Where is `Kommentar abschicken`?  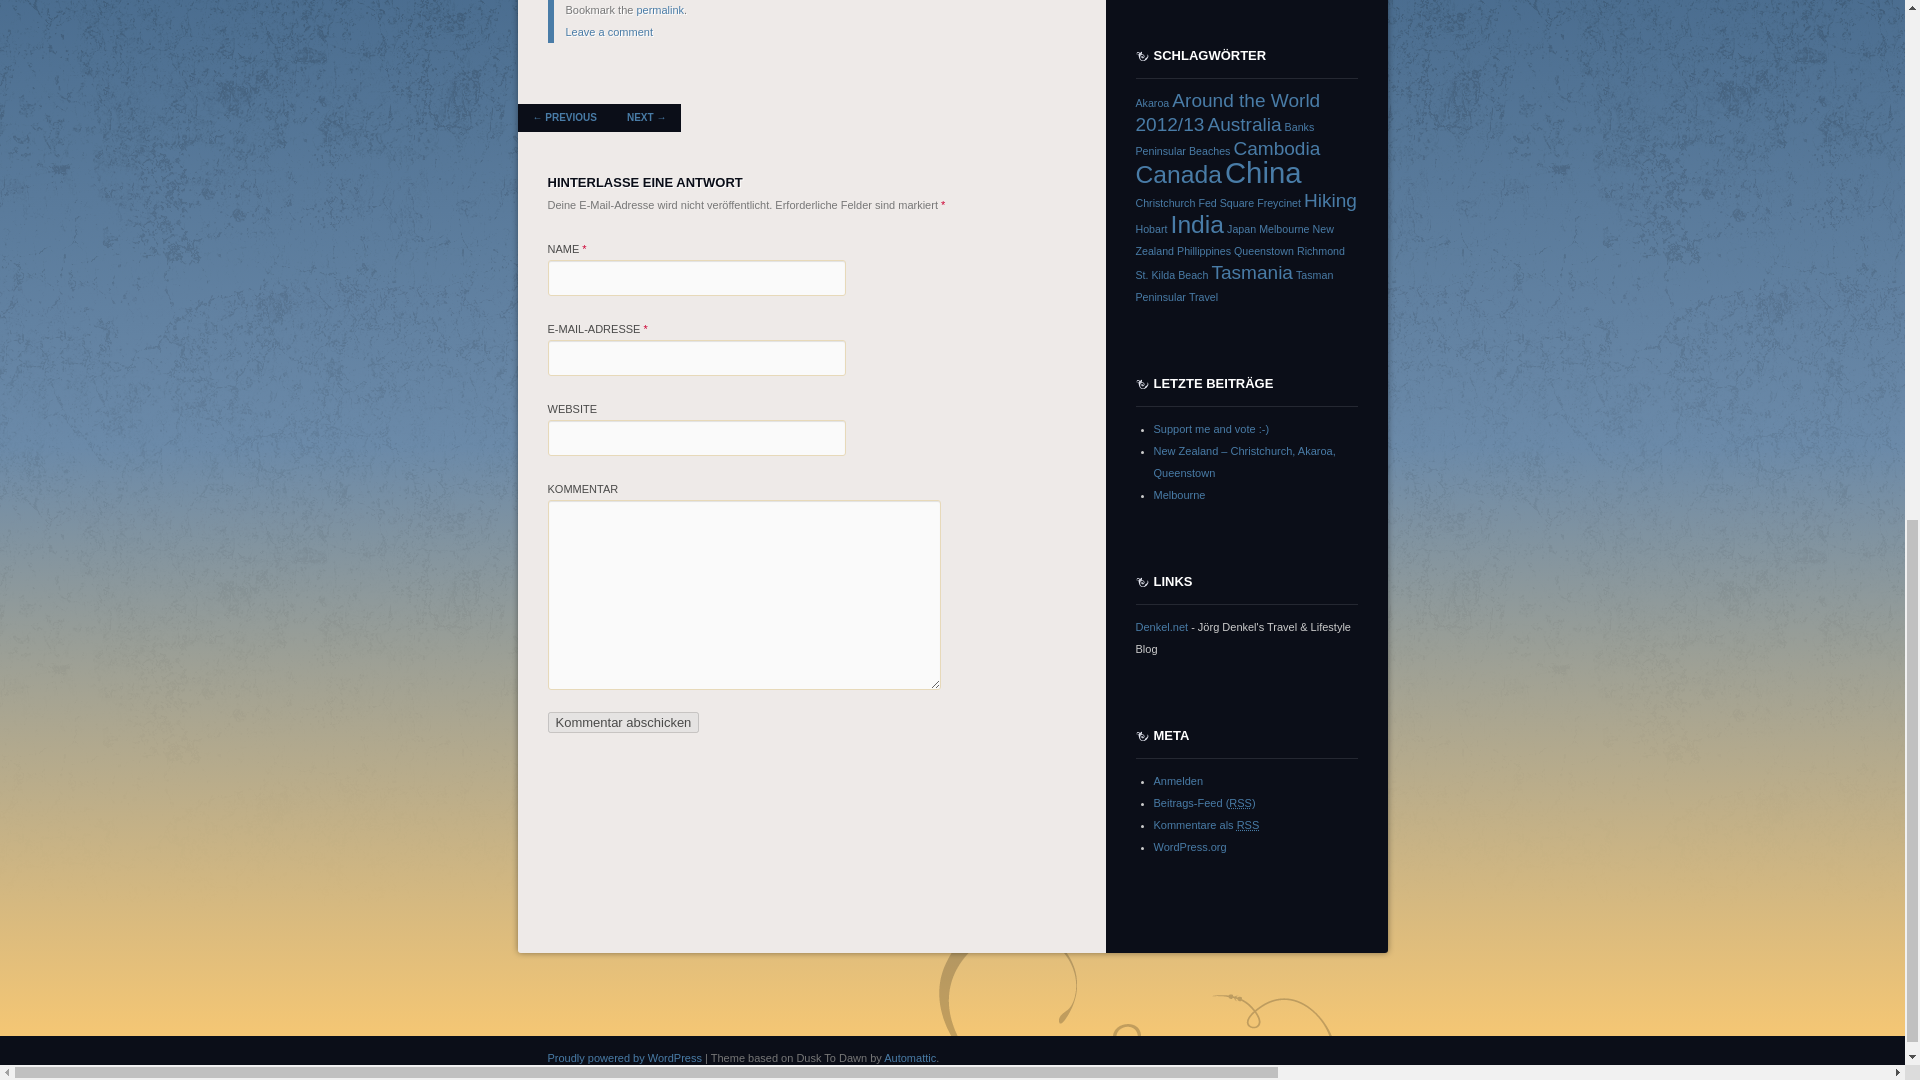 Kommentar abschicken is located at coordinates (624, 722).